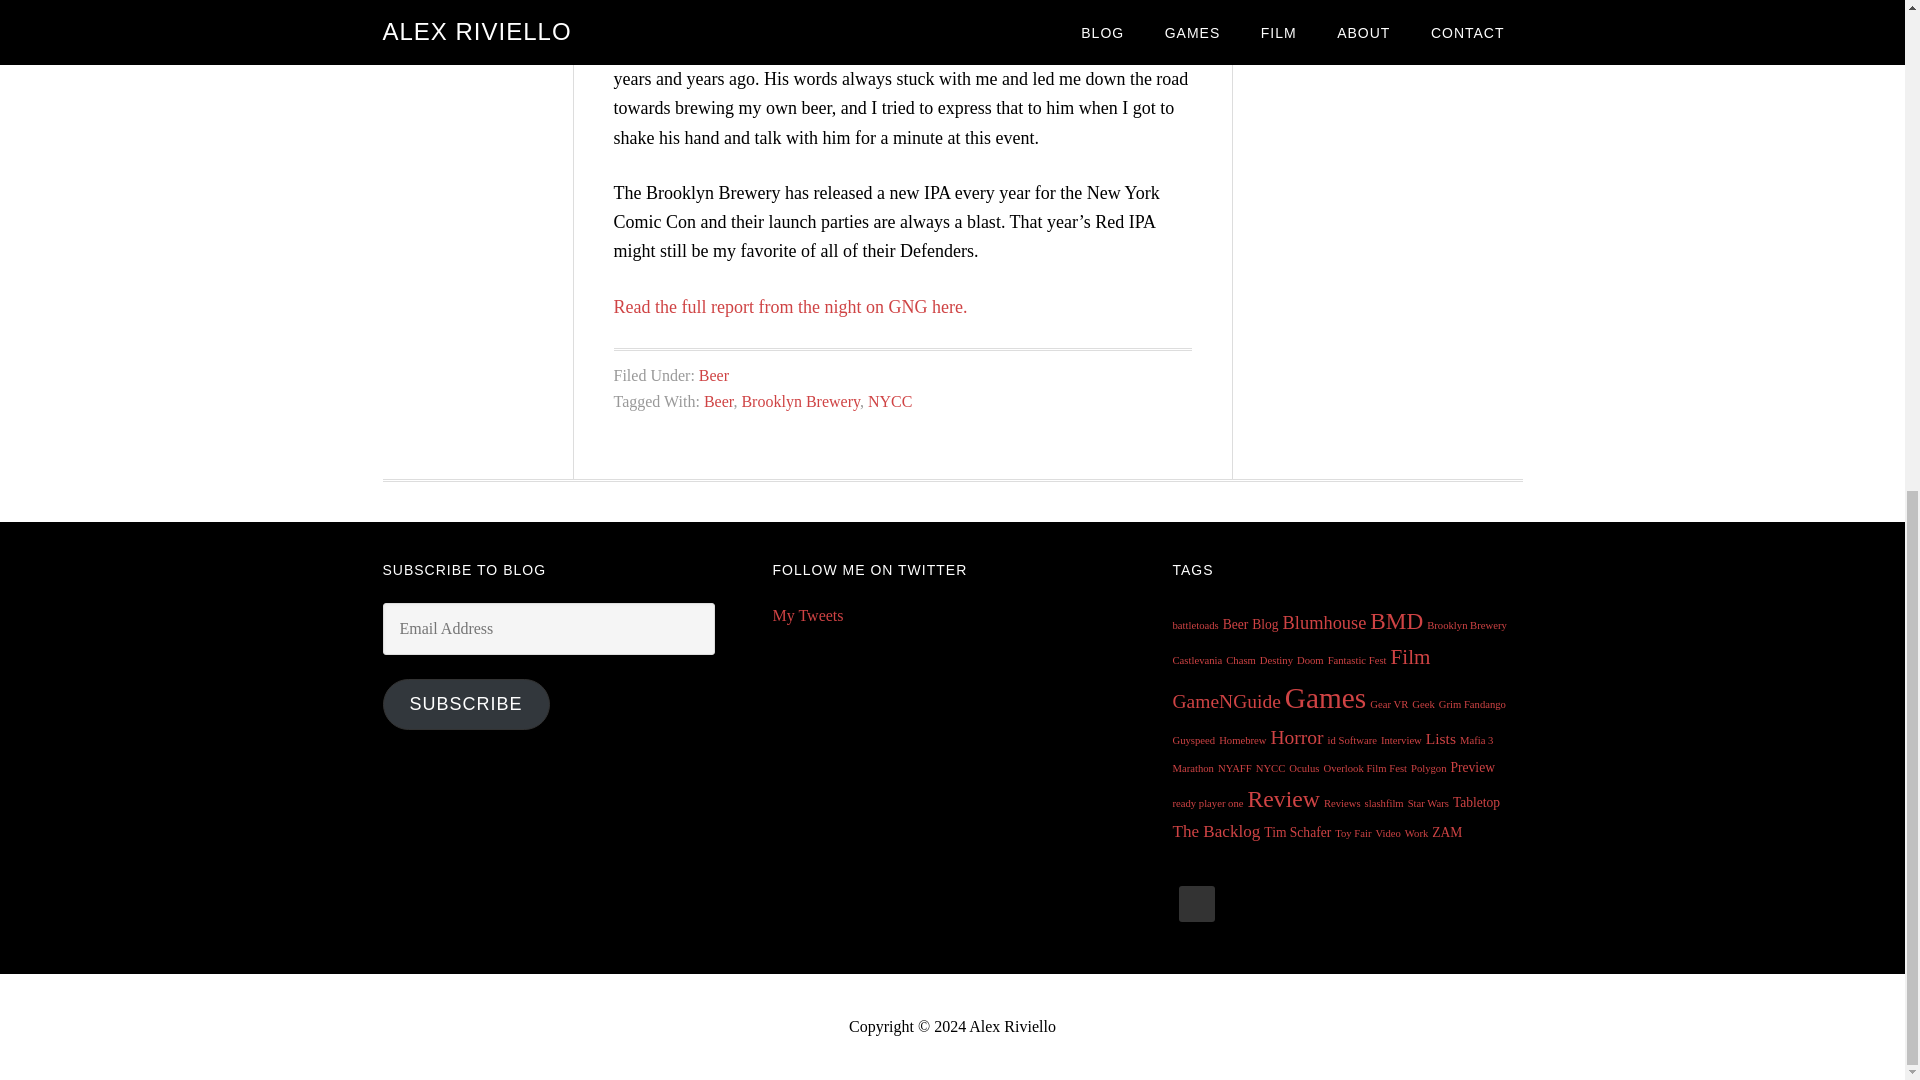 This screenshot has width=1920, height=1080. What do you see at coordinates (1276, 660) in the screenshot?
I see `Destiny` at bounding box center [1276, 660].